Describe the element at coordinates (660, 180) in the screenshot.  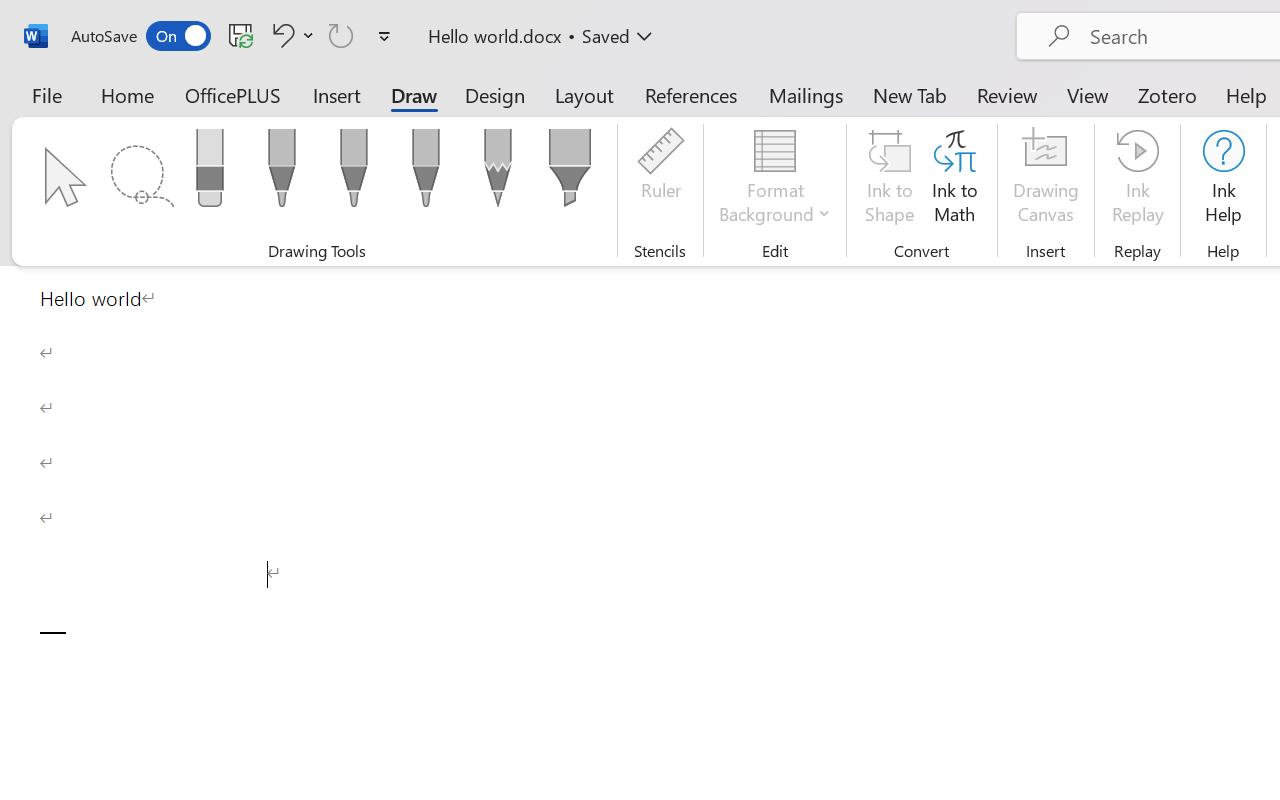
I see `Ruler` at that location.